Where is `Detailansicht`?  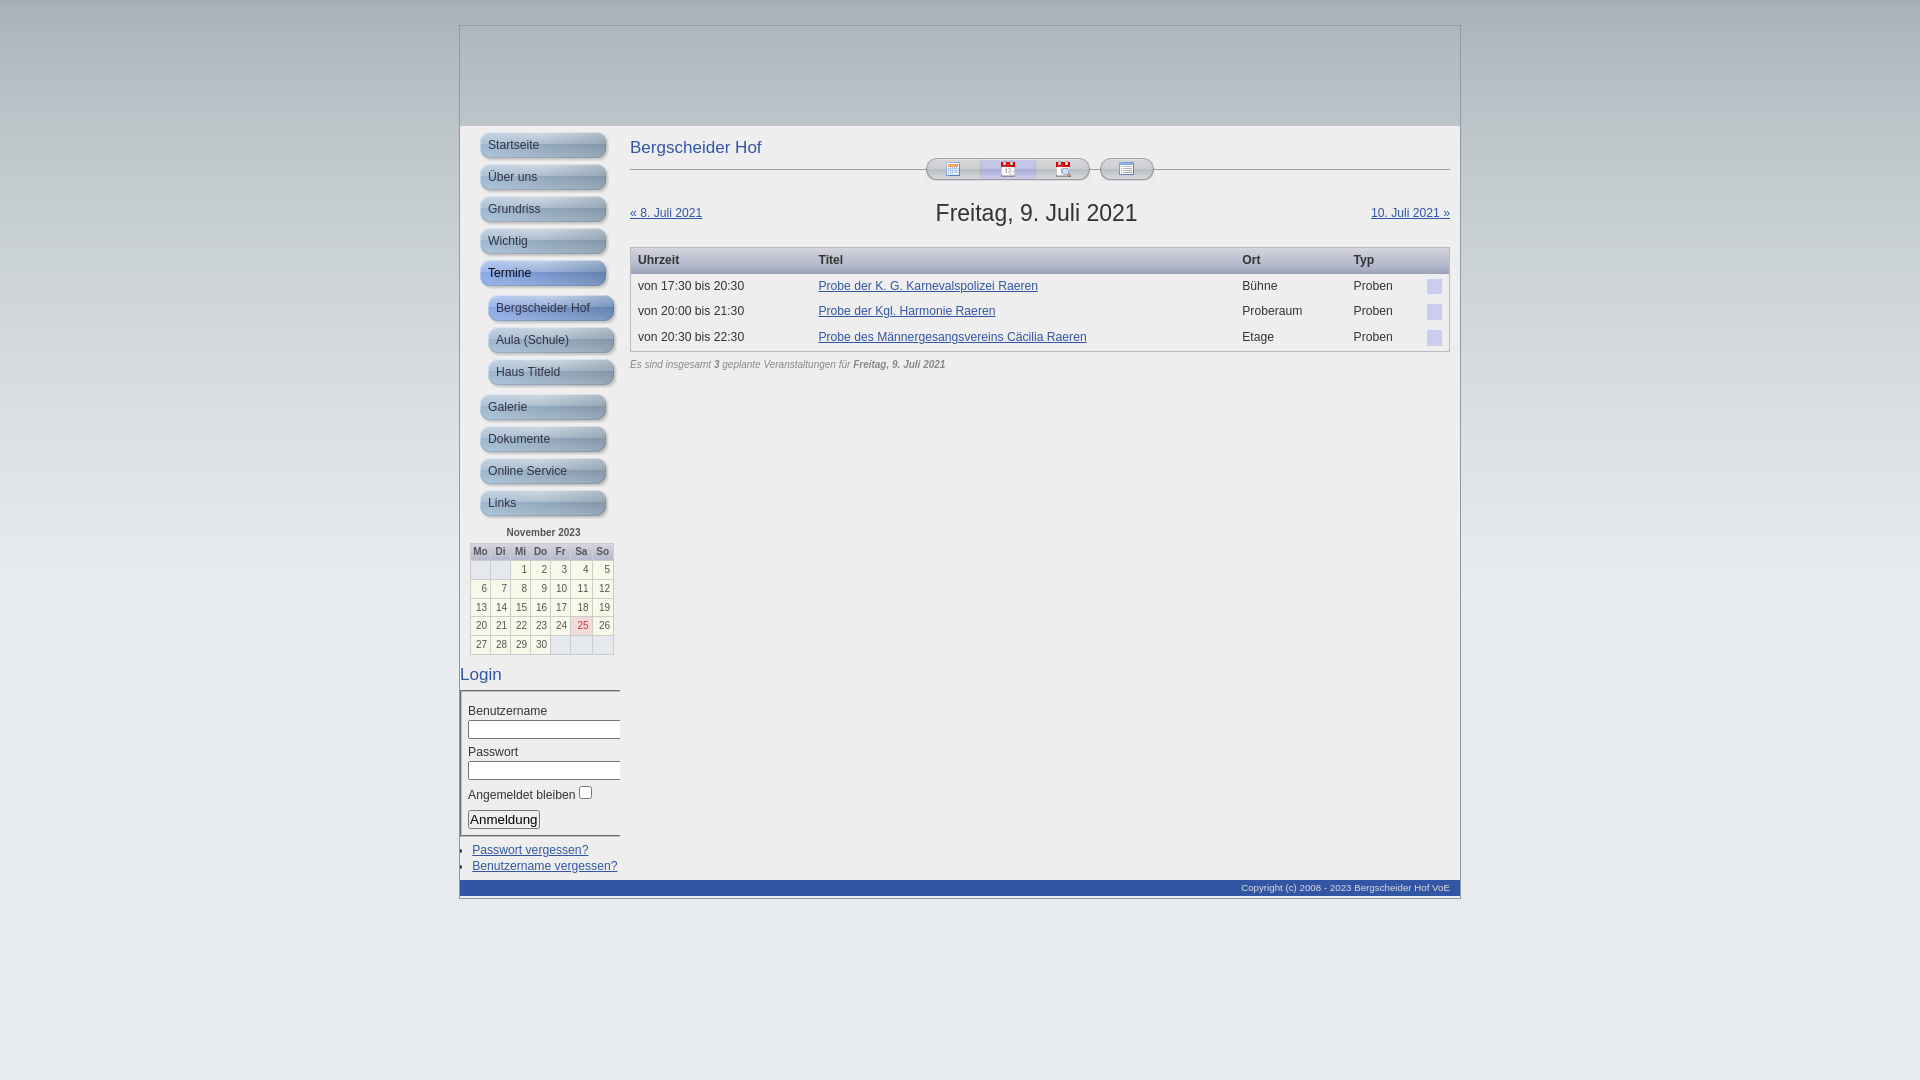
Detailansicht is located at coordinates (1063, 170).